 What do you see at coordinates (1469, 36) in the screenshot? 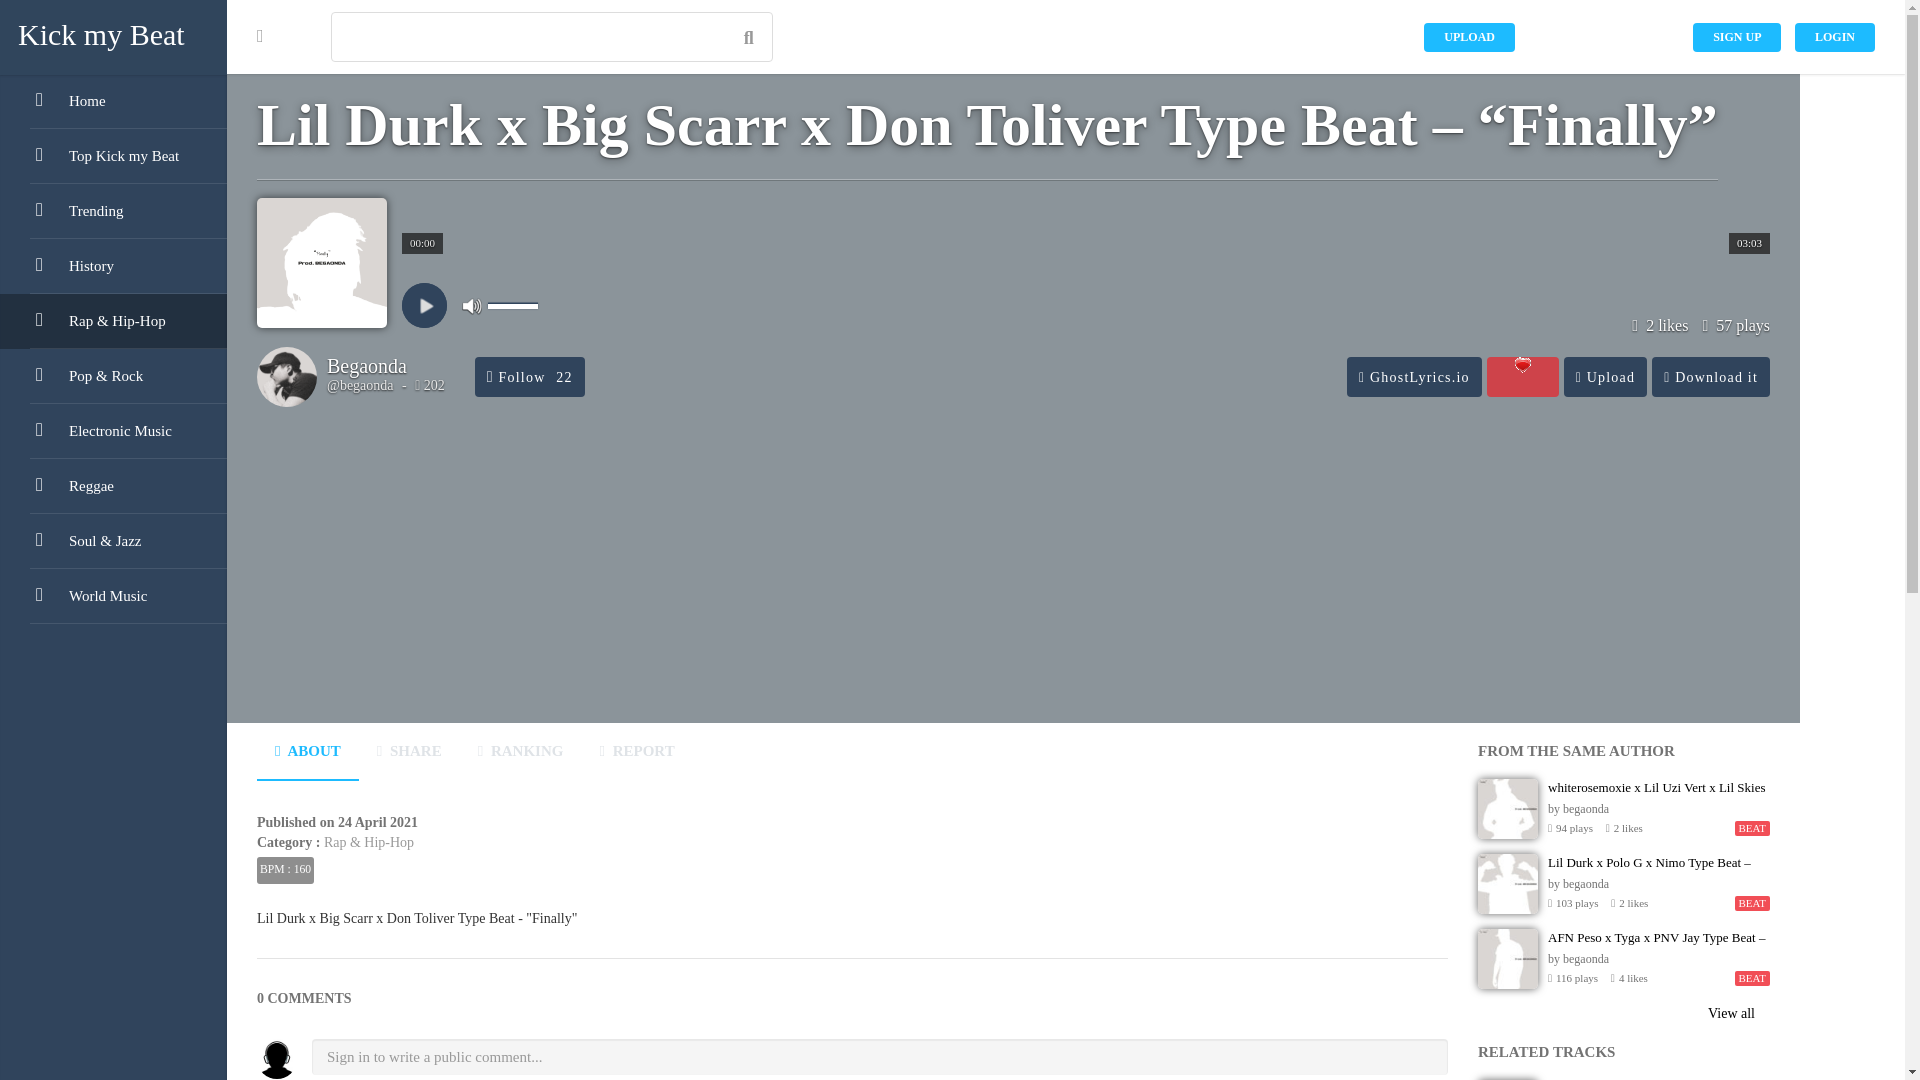
I see `UPLOAD` at bounding box center [1469, 36].